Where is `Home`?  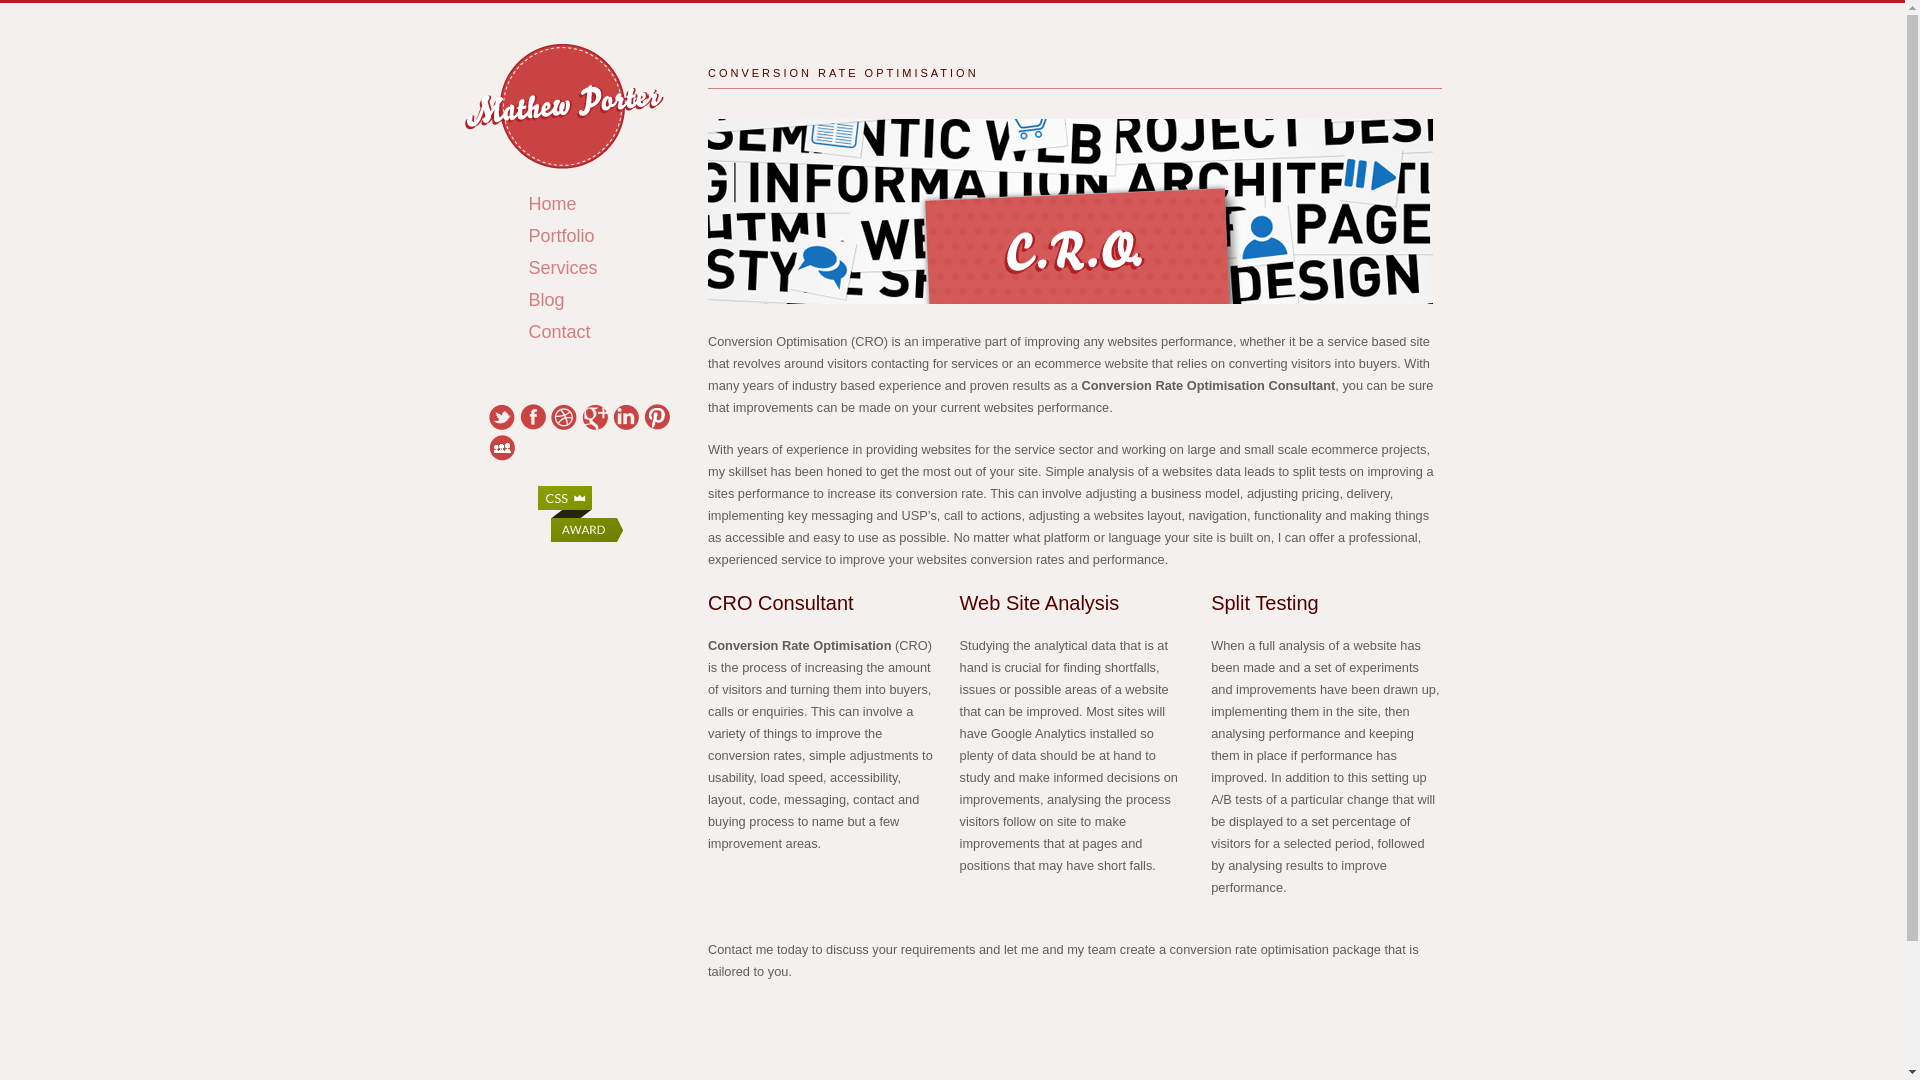 Home is located at coordinates (572, 204).